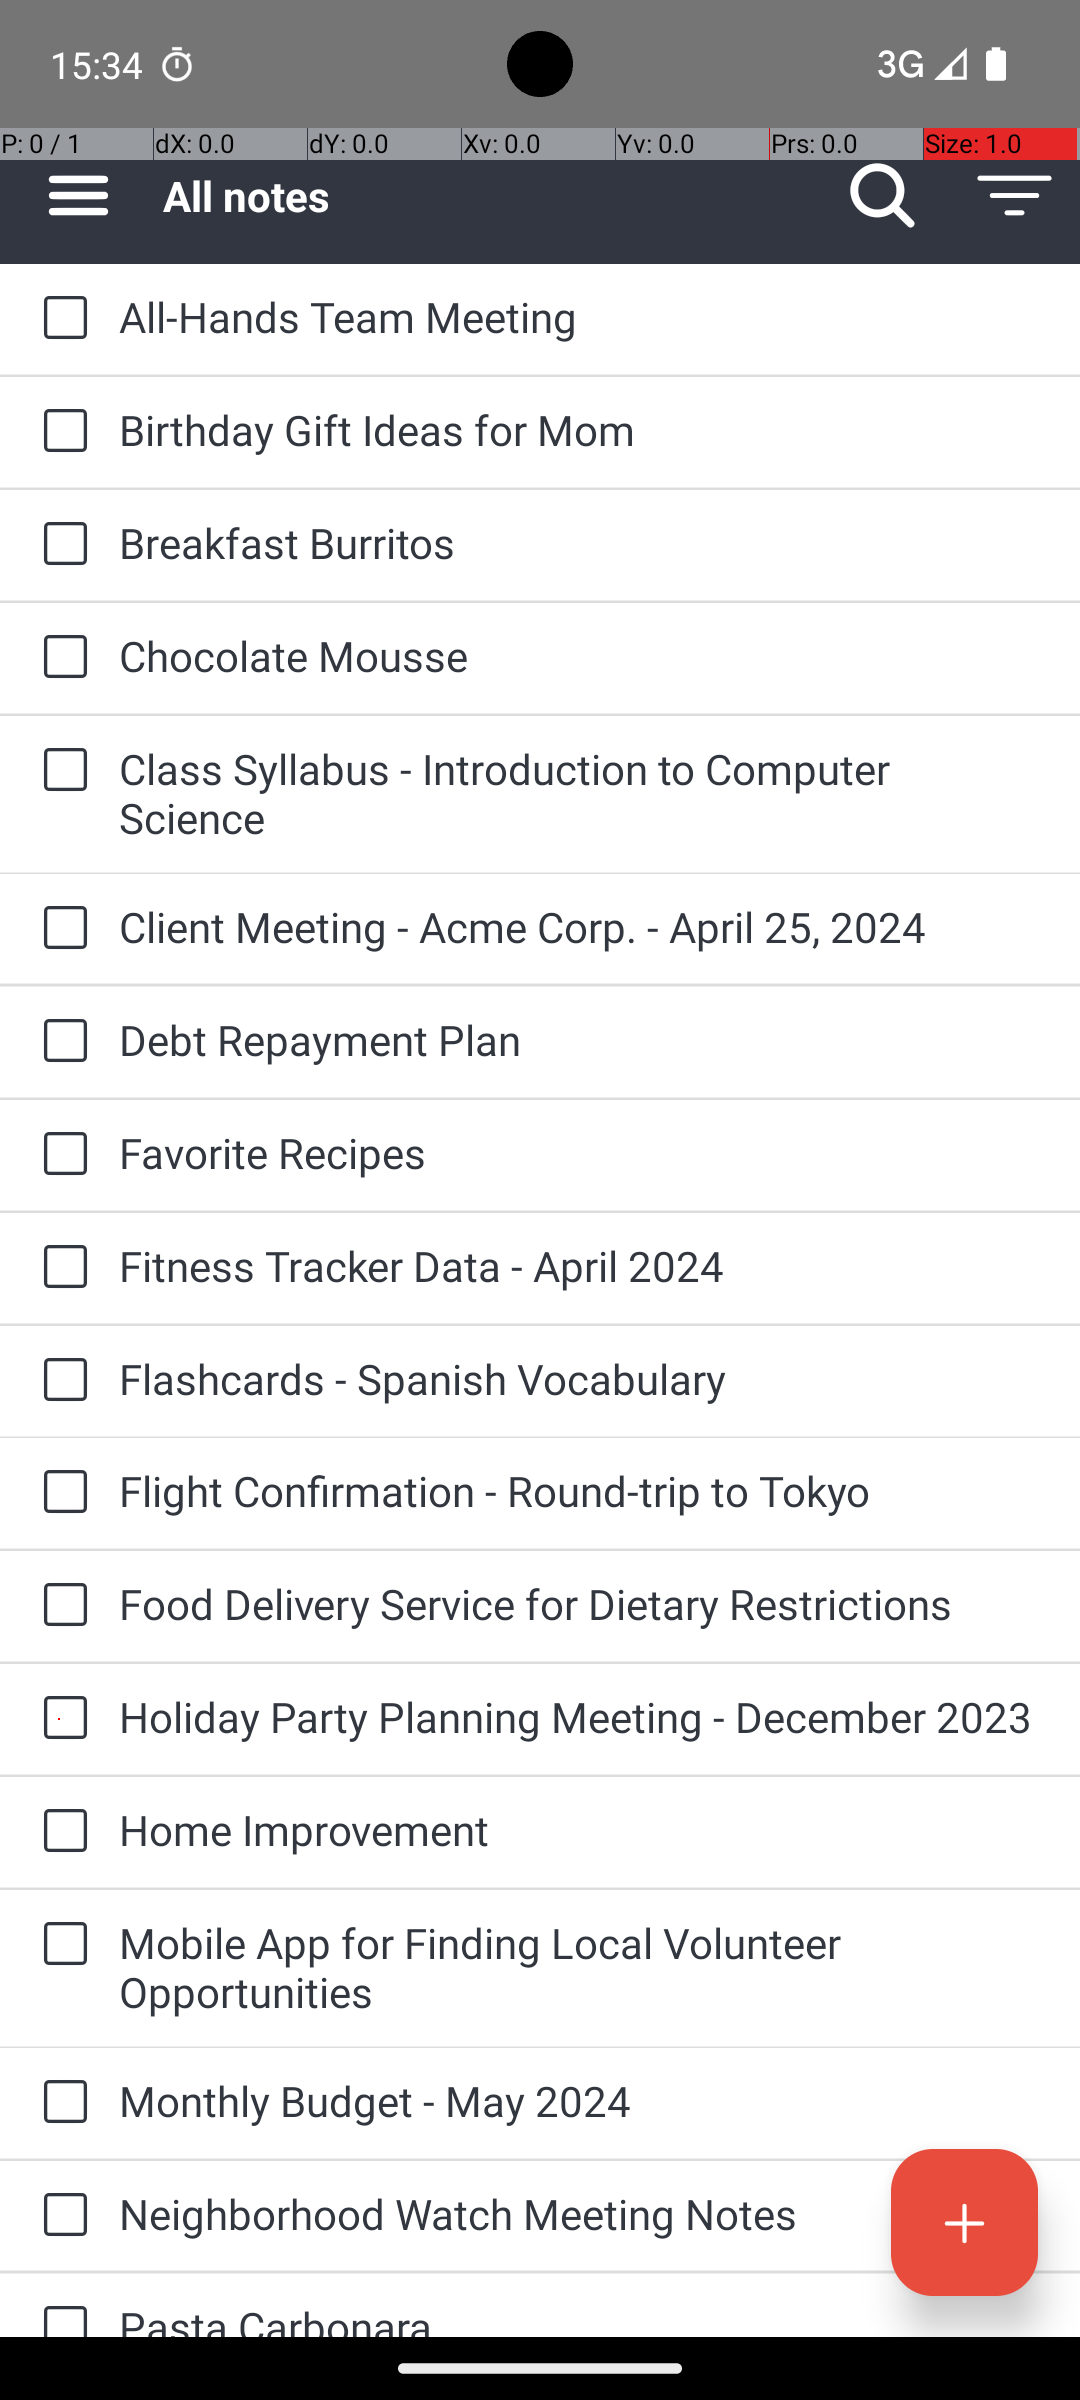  What do you see at coordinates (580, 2100) in the screenshot?
I see `Monthly Budget - May 2024` at bounding box center [580, 2100].